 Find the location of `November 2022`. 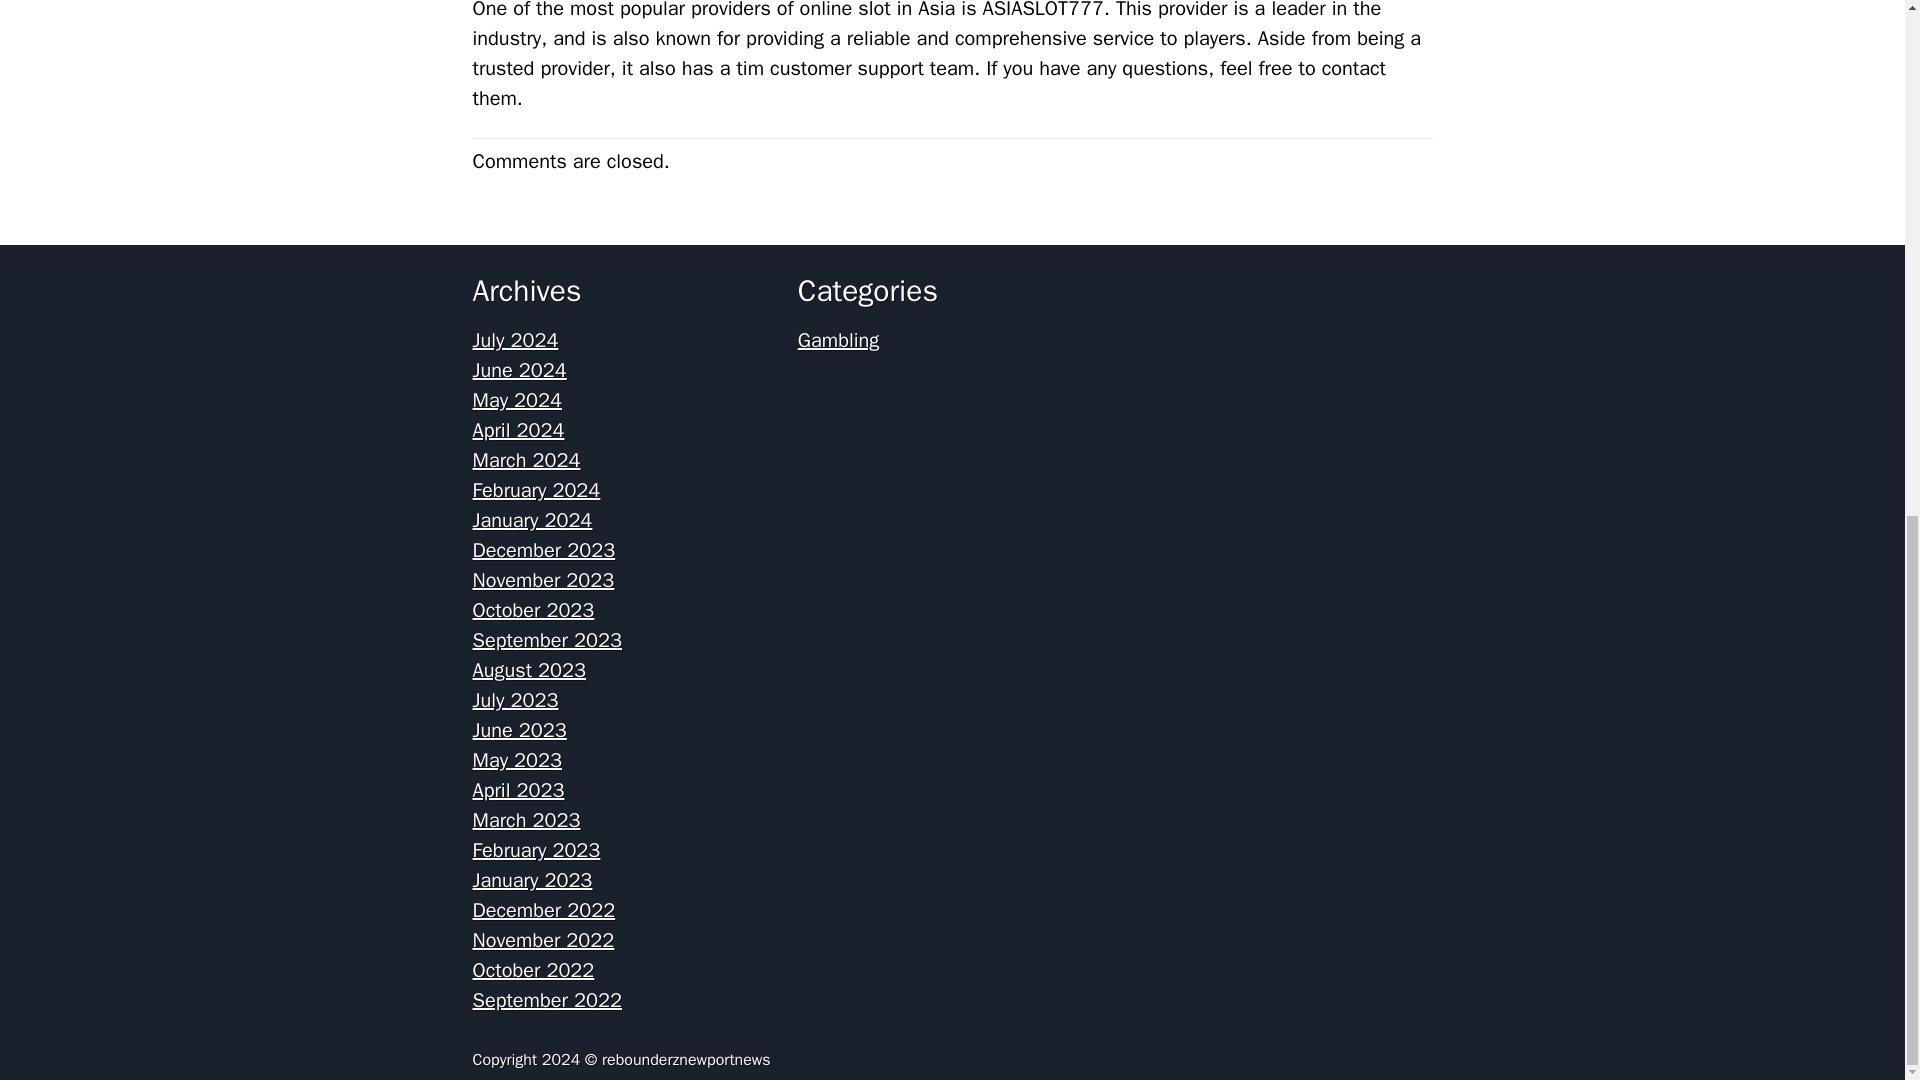

November 2022 is located at coordinates (543, 940).